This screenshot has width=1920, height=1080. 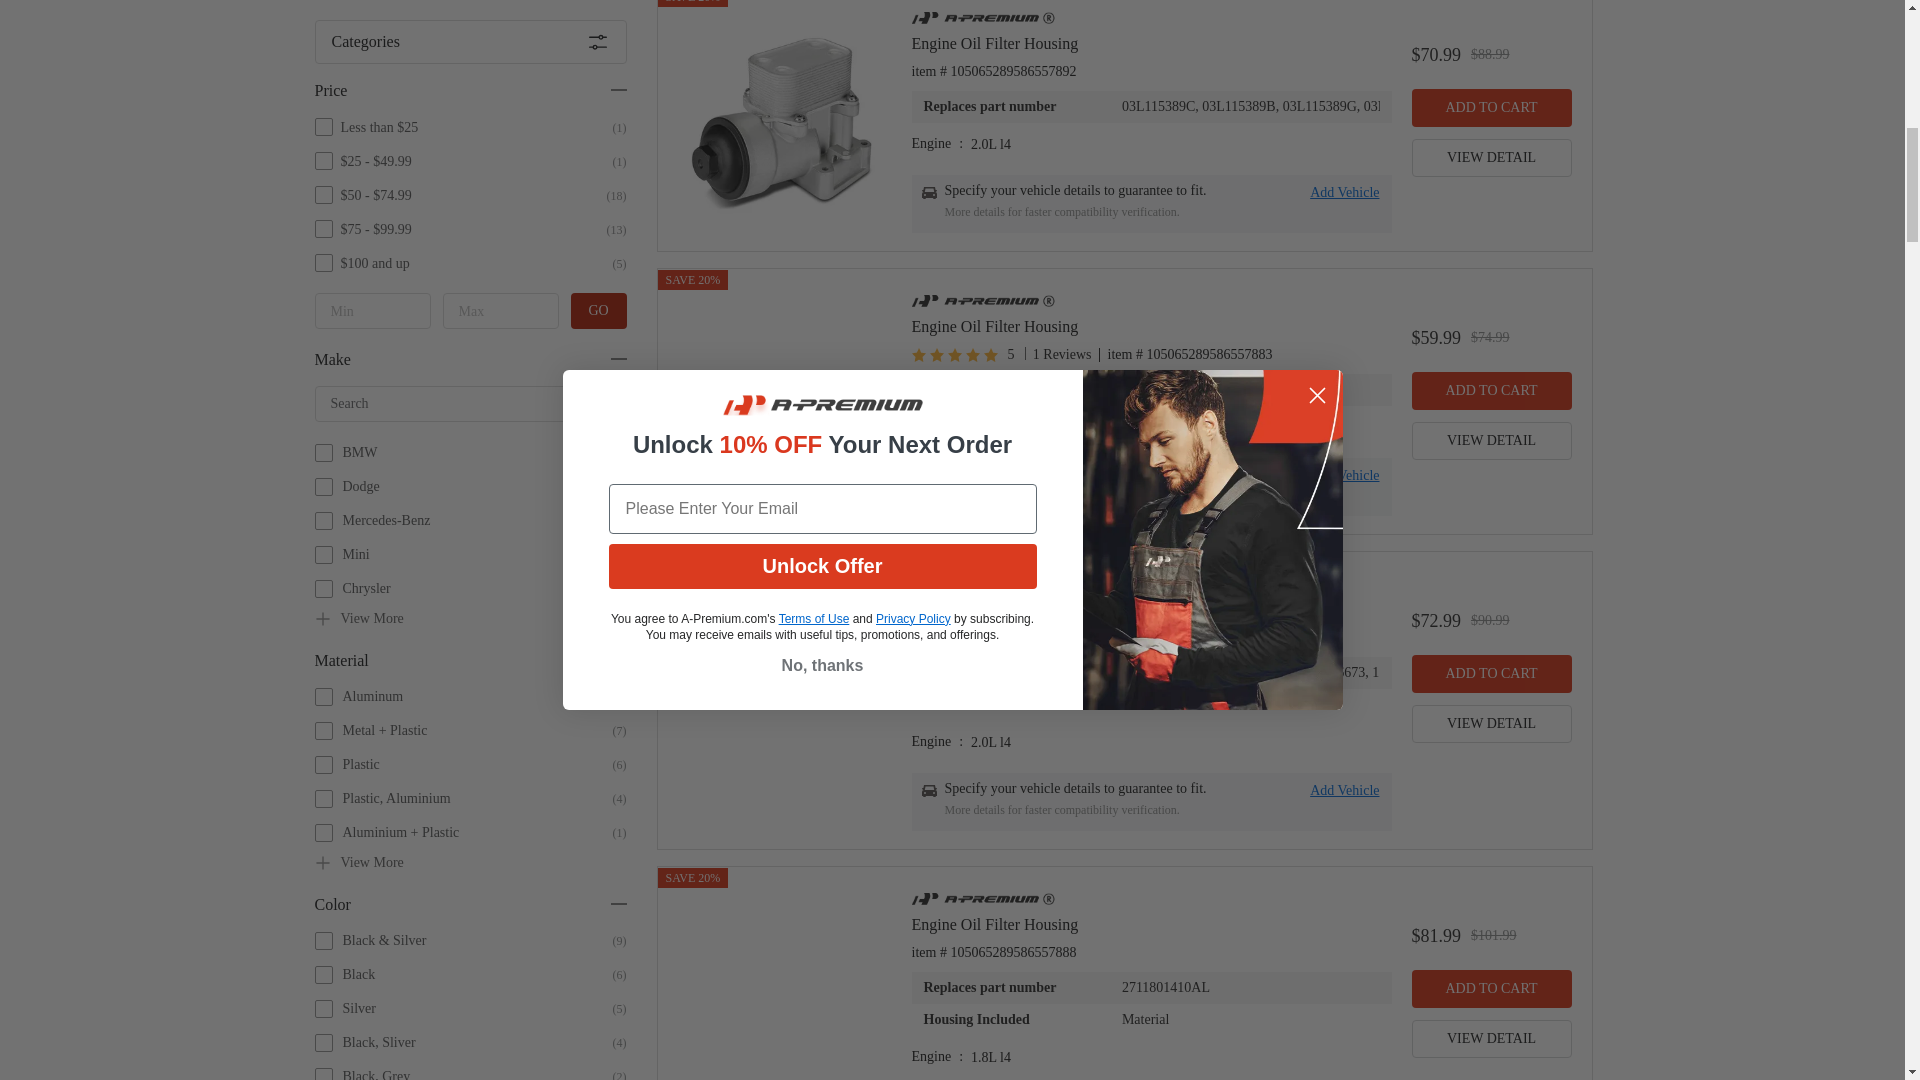 I want to click on VIEW DETAIL, so click(x=1492, y=724).